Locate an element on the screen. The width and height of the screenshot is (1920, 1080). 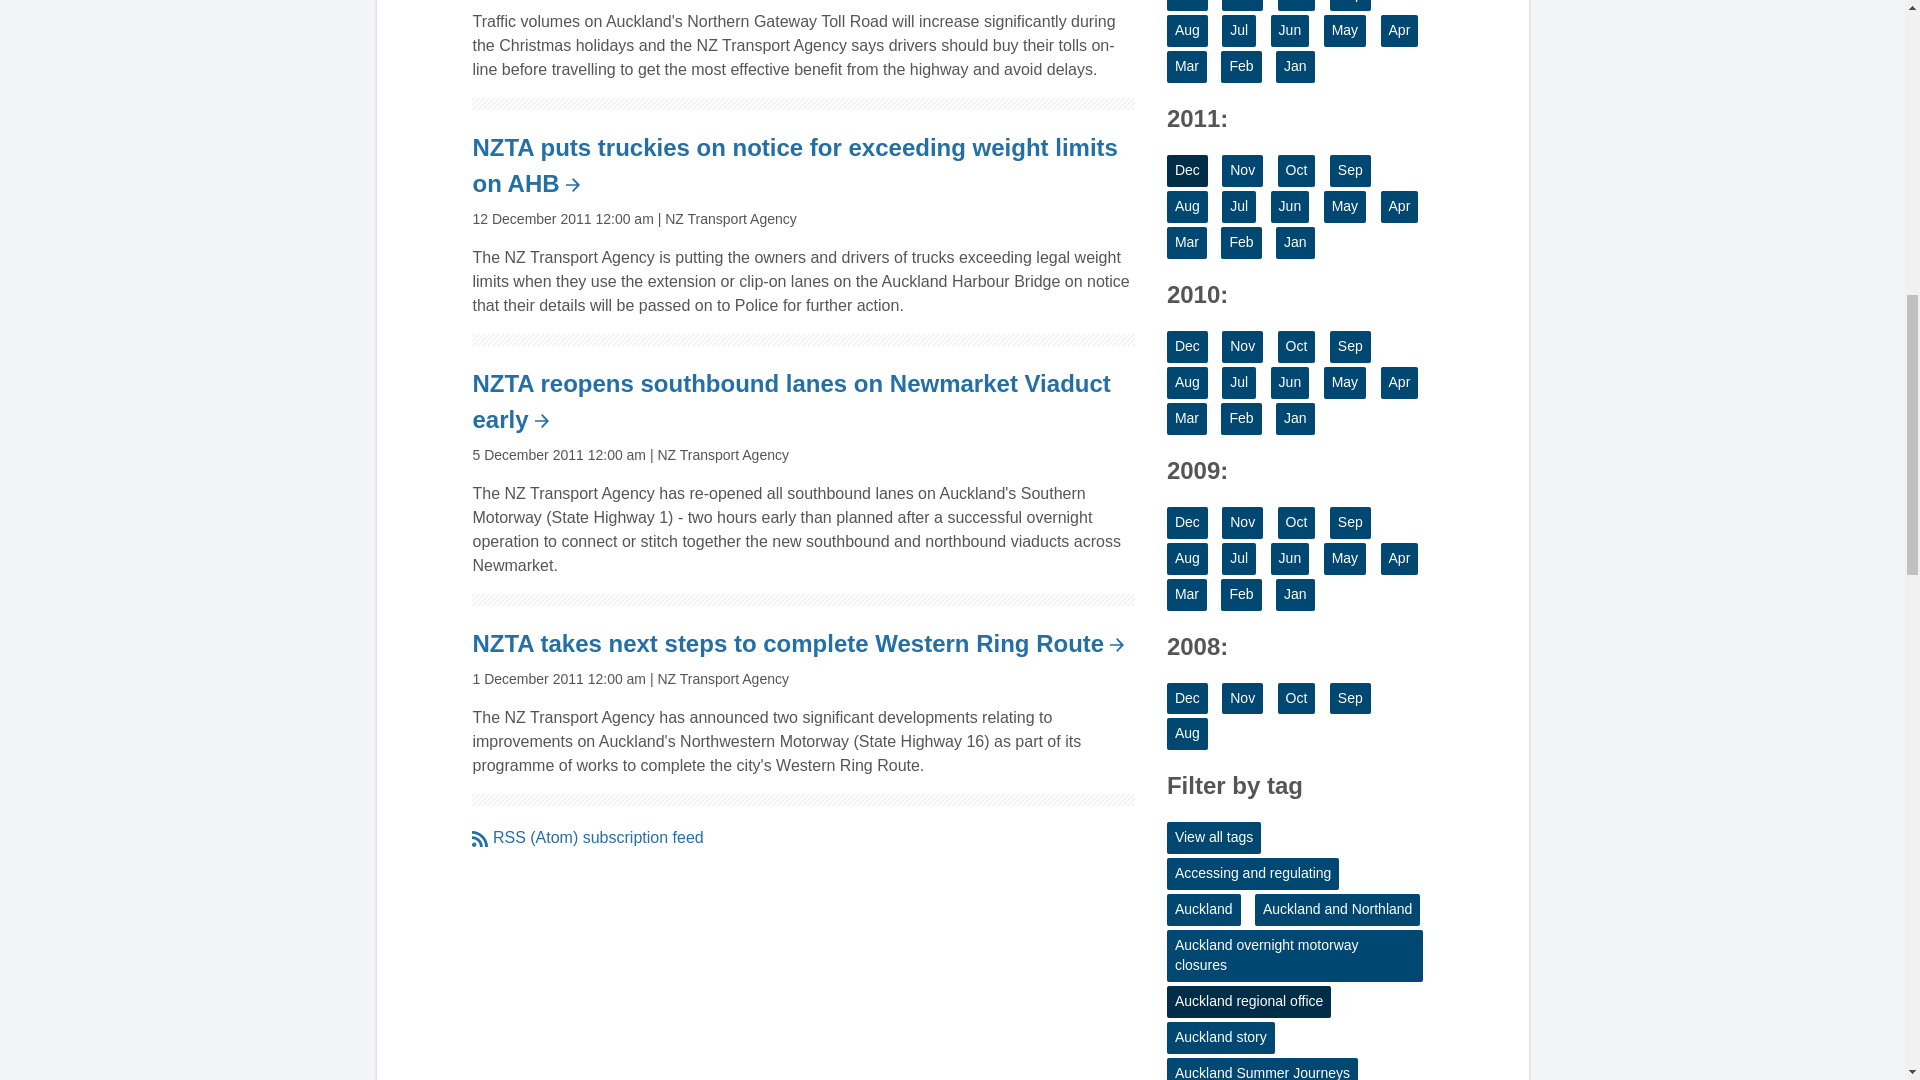
View items tagged Auckland and Northland is located at coordinates (1338, 910).